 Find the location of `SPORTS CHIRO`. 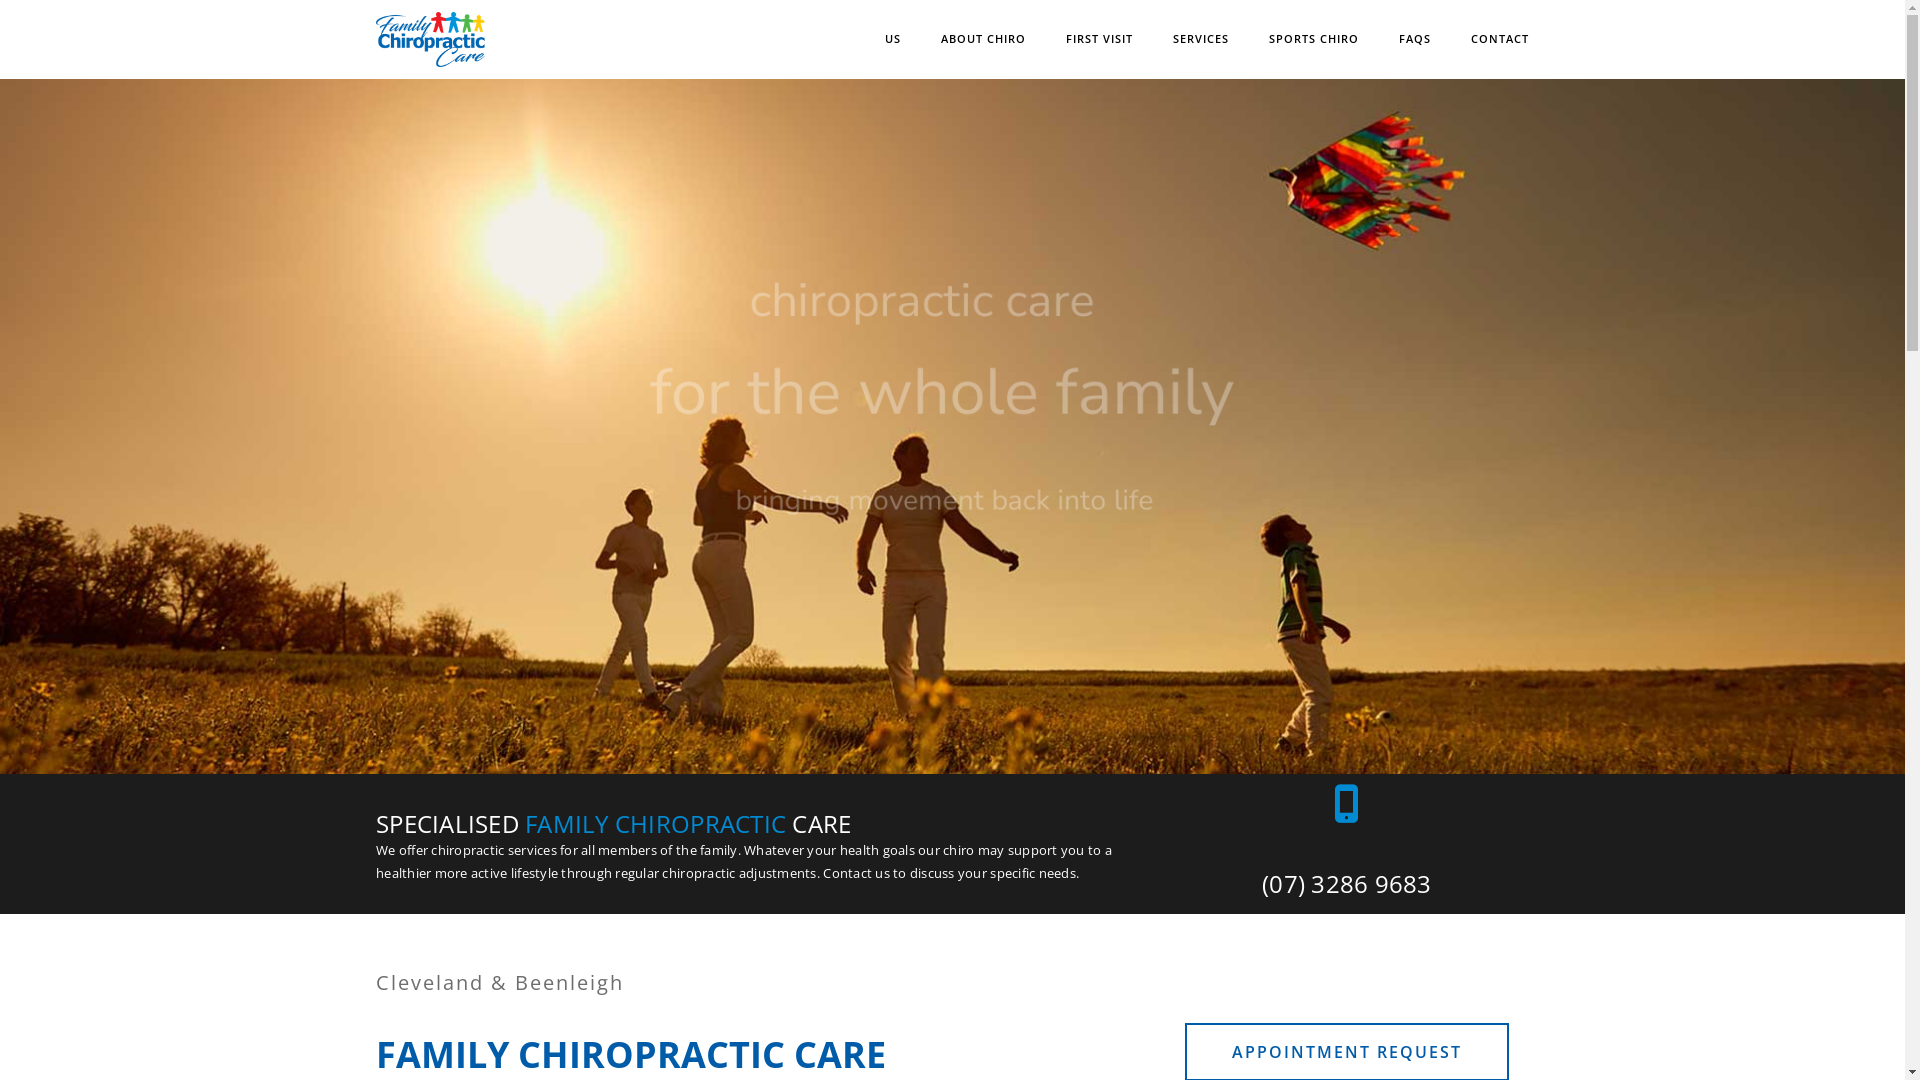

SPORTS CHIRO is located at coordinates (1314, 40).